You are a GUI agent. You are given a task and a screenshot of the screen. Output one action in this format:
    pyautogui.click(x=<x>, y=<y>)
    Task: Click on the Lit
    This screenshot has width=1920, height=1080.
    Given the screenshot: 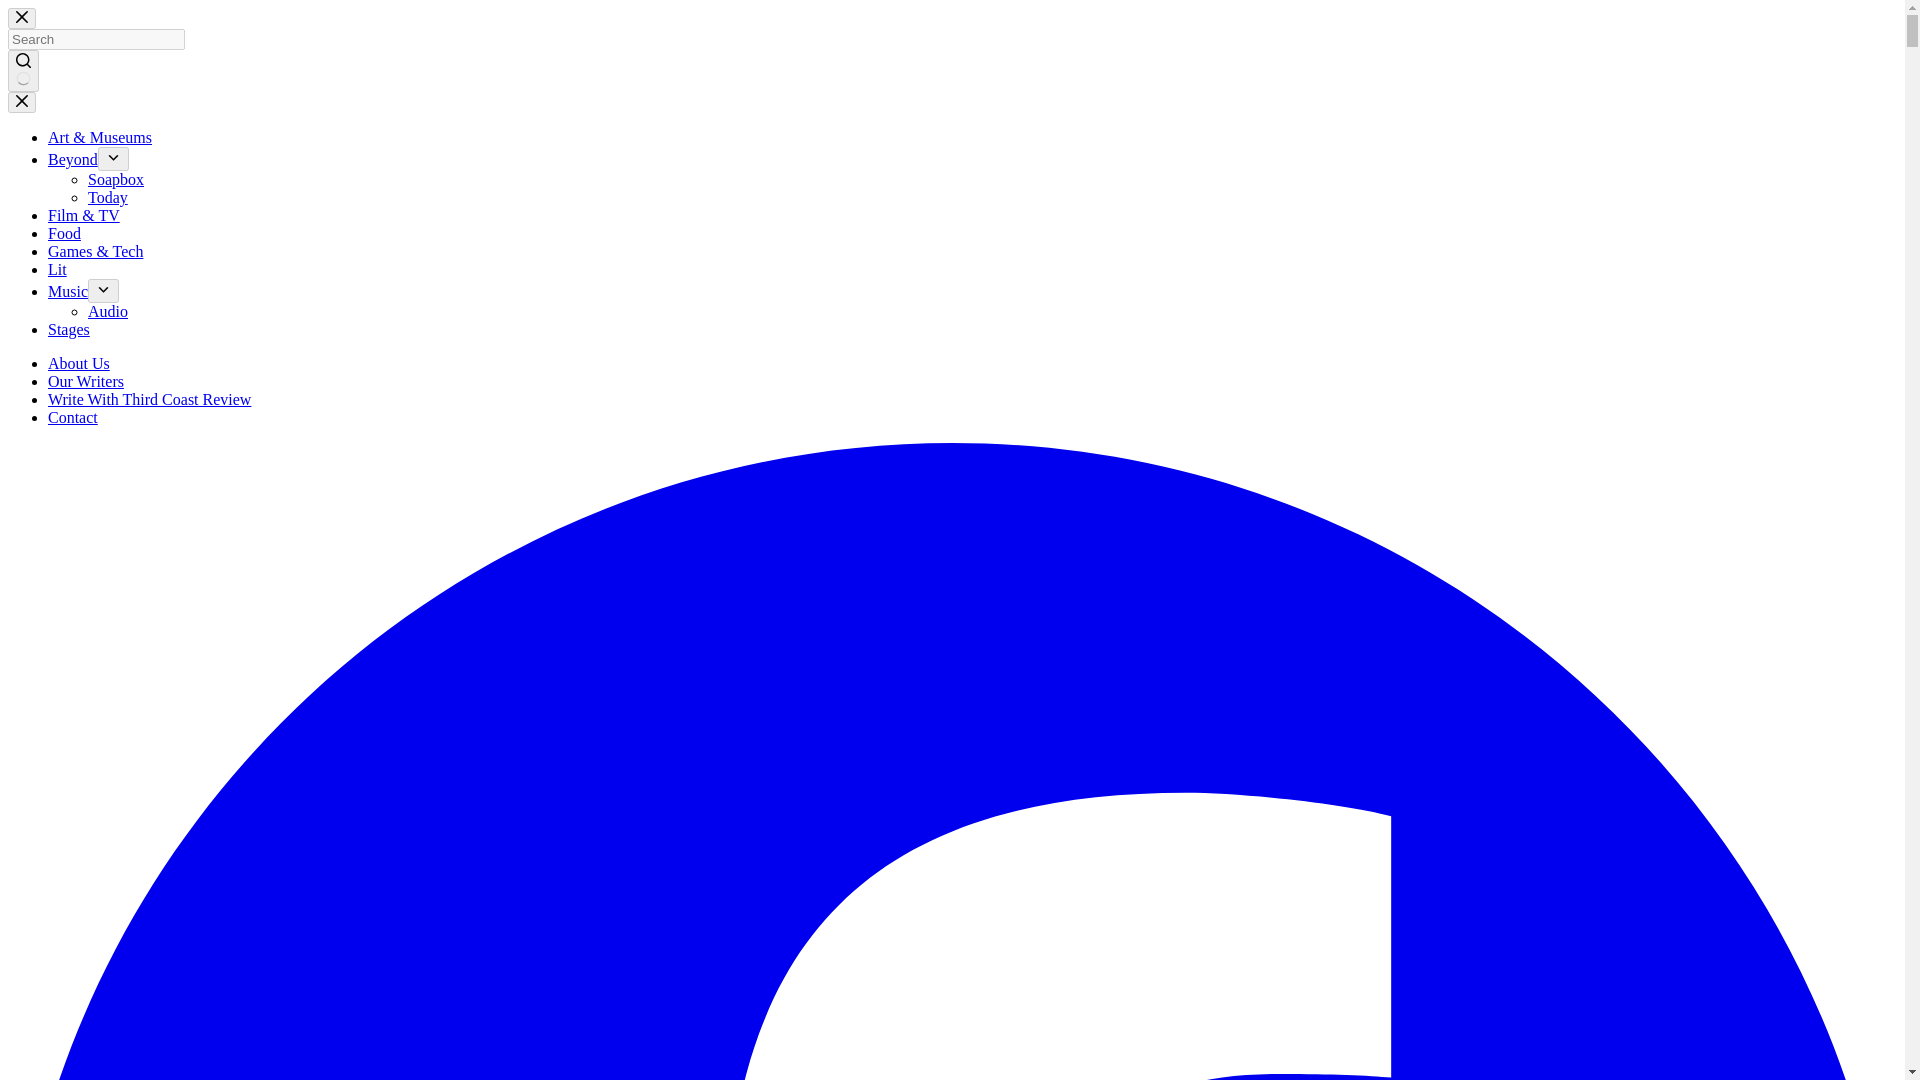 What is the action you would take?
    pyautogui.click(x=58, y=269)
    